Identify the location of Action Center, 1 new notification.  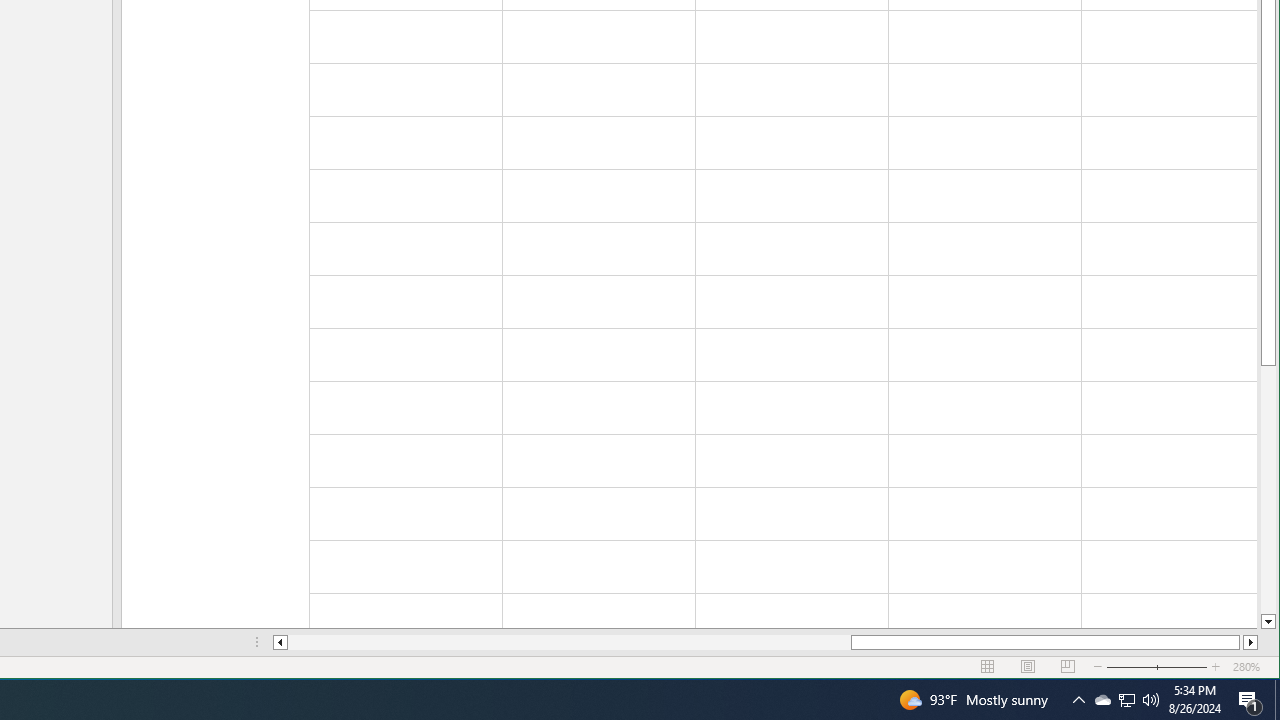
(1250, 700).